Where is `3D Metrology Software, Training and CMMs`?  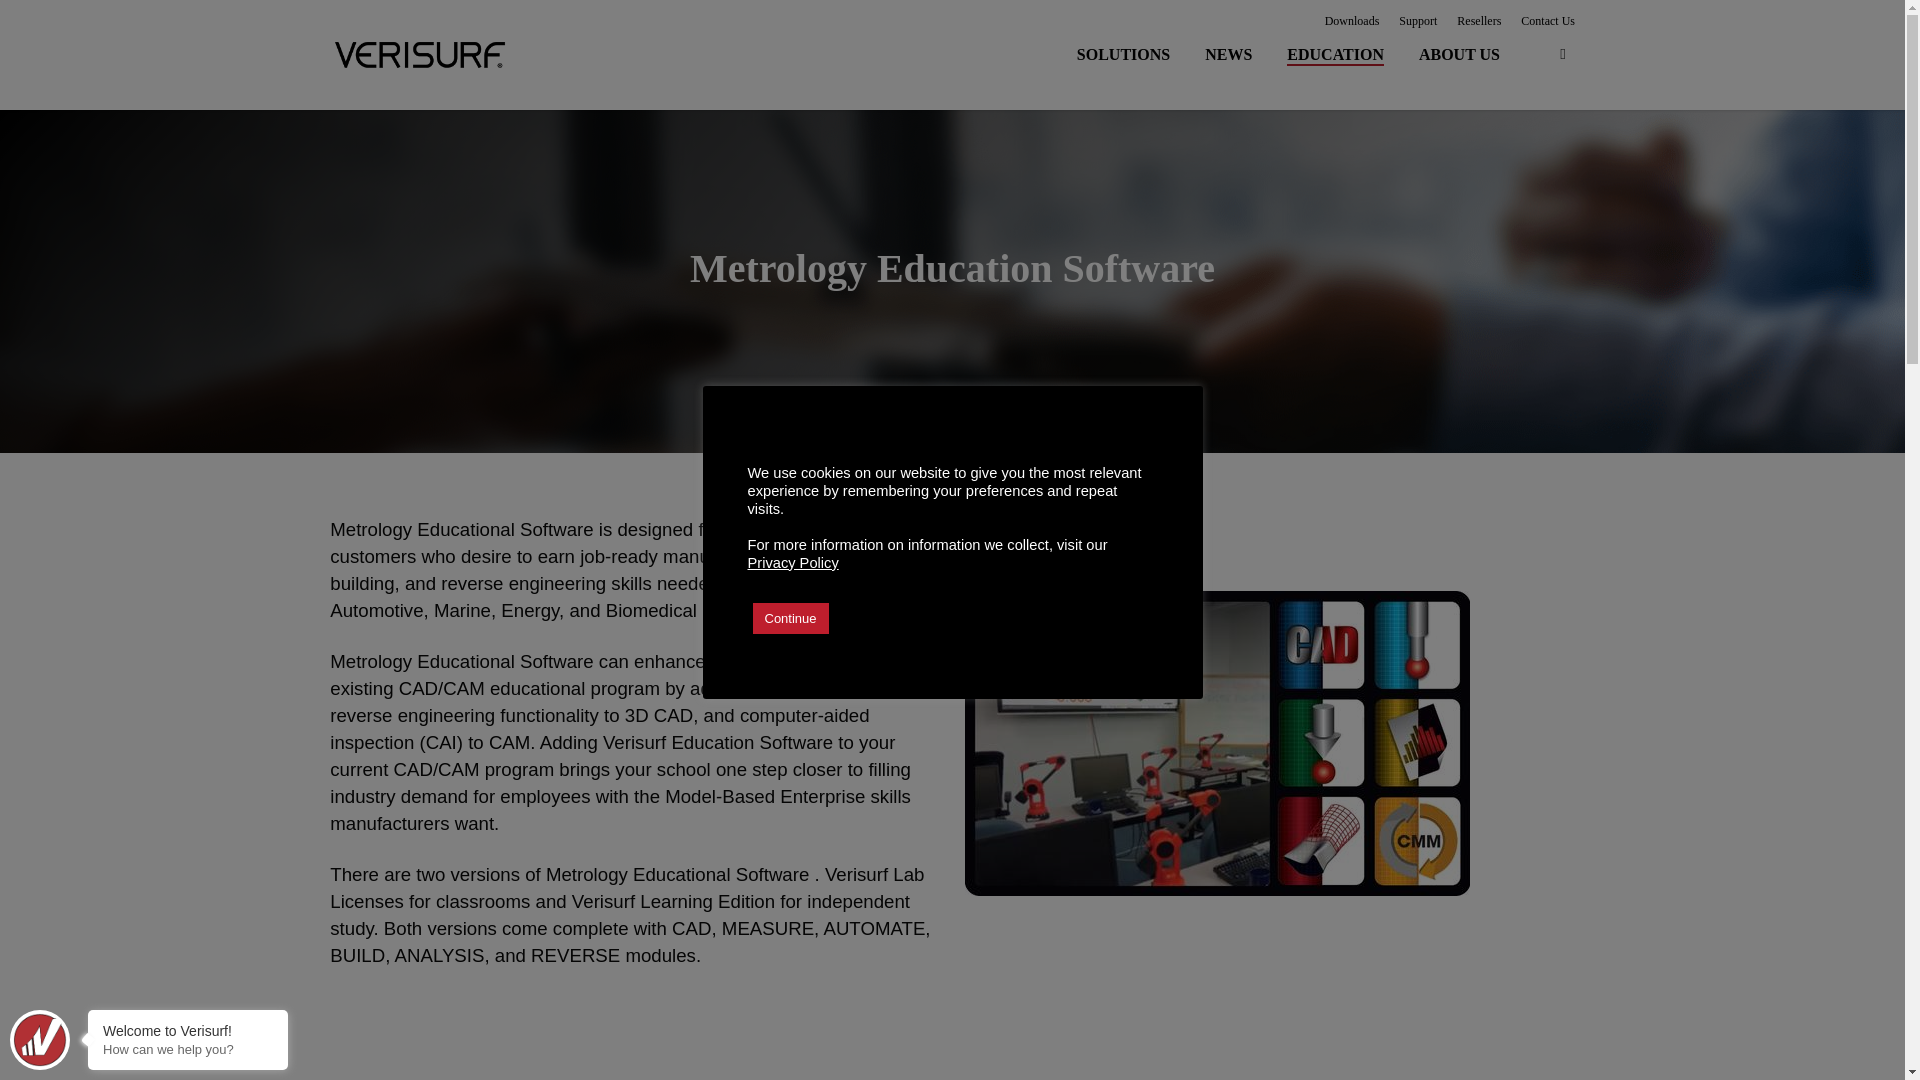 3D Metrology Software, Training and CMMs is located at coordinates (420, 54).